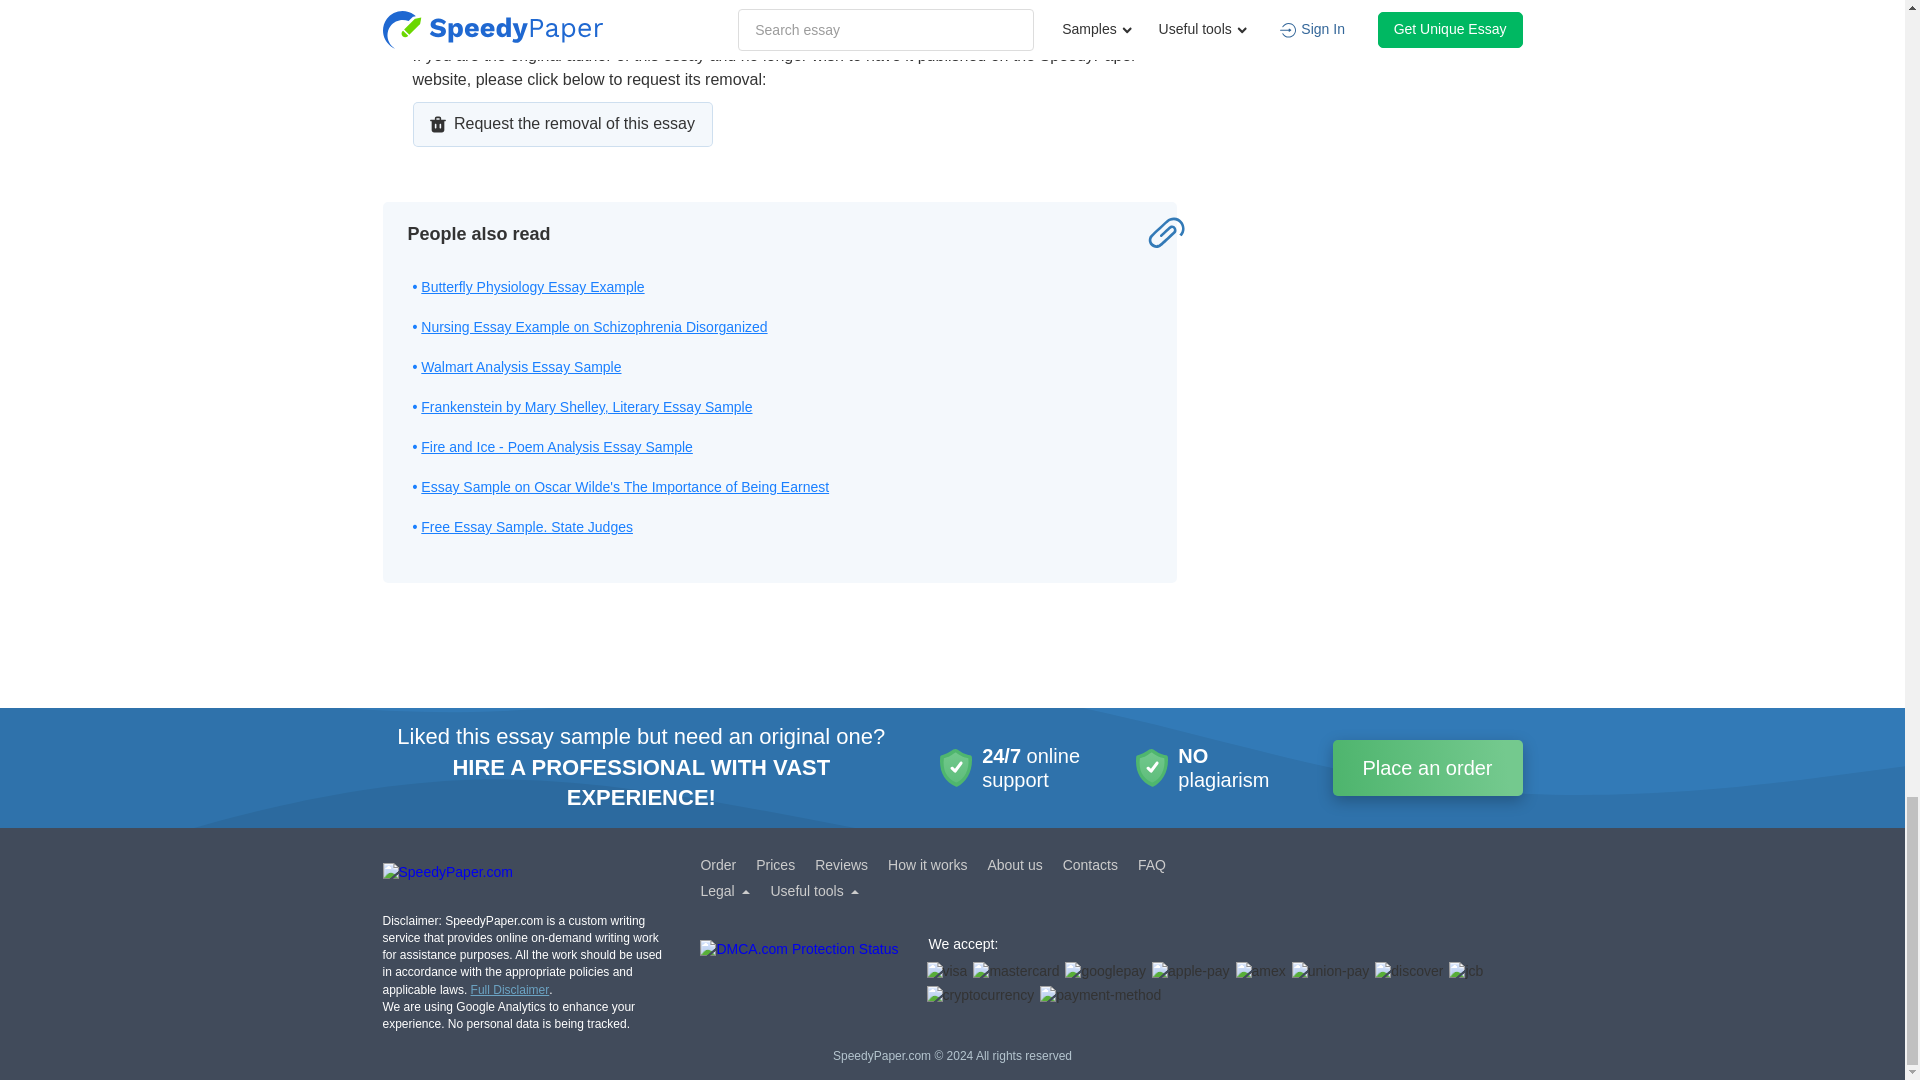 Image resolution: width=1920 pixels, height=1080 pixels. What do you see at coordinates (980, 996) in the screenshot?
I see `cryptocurrency` at bounding box center [980, 996].